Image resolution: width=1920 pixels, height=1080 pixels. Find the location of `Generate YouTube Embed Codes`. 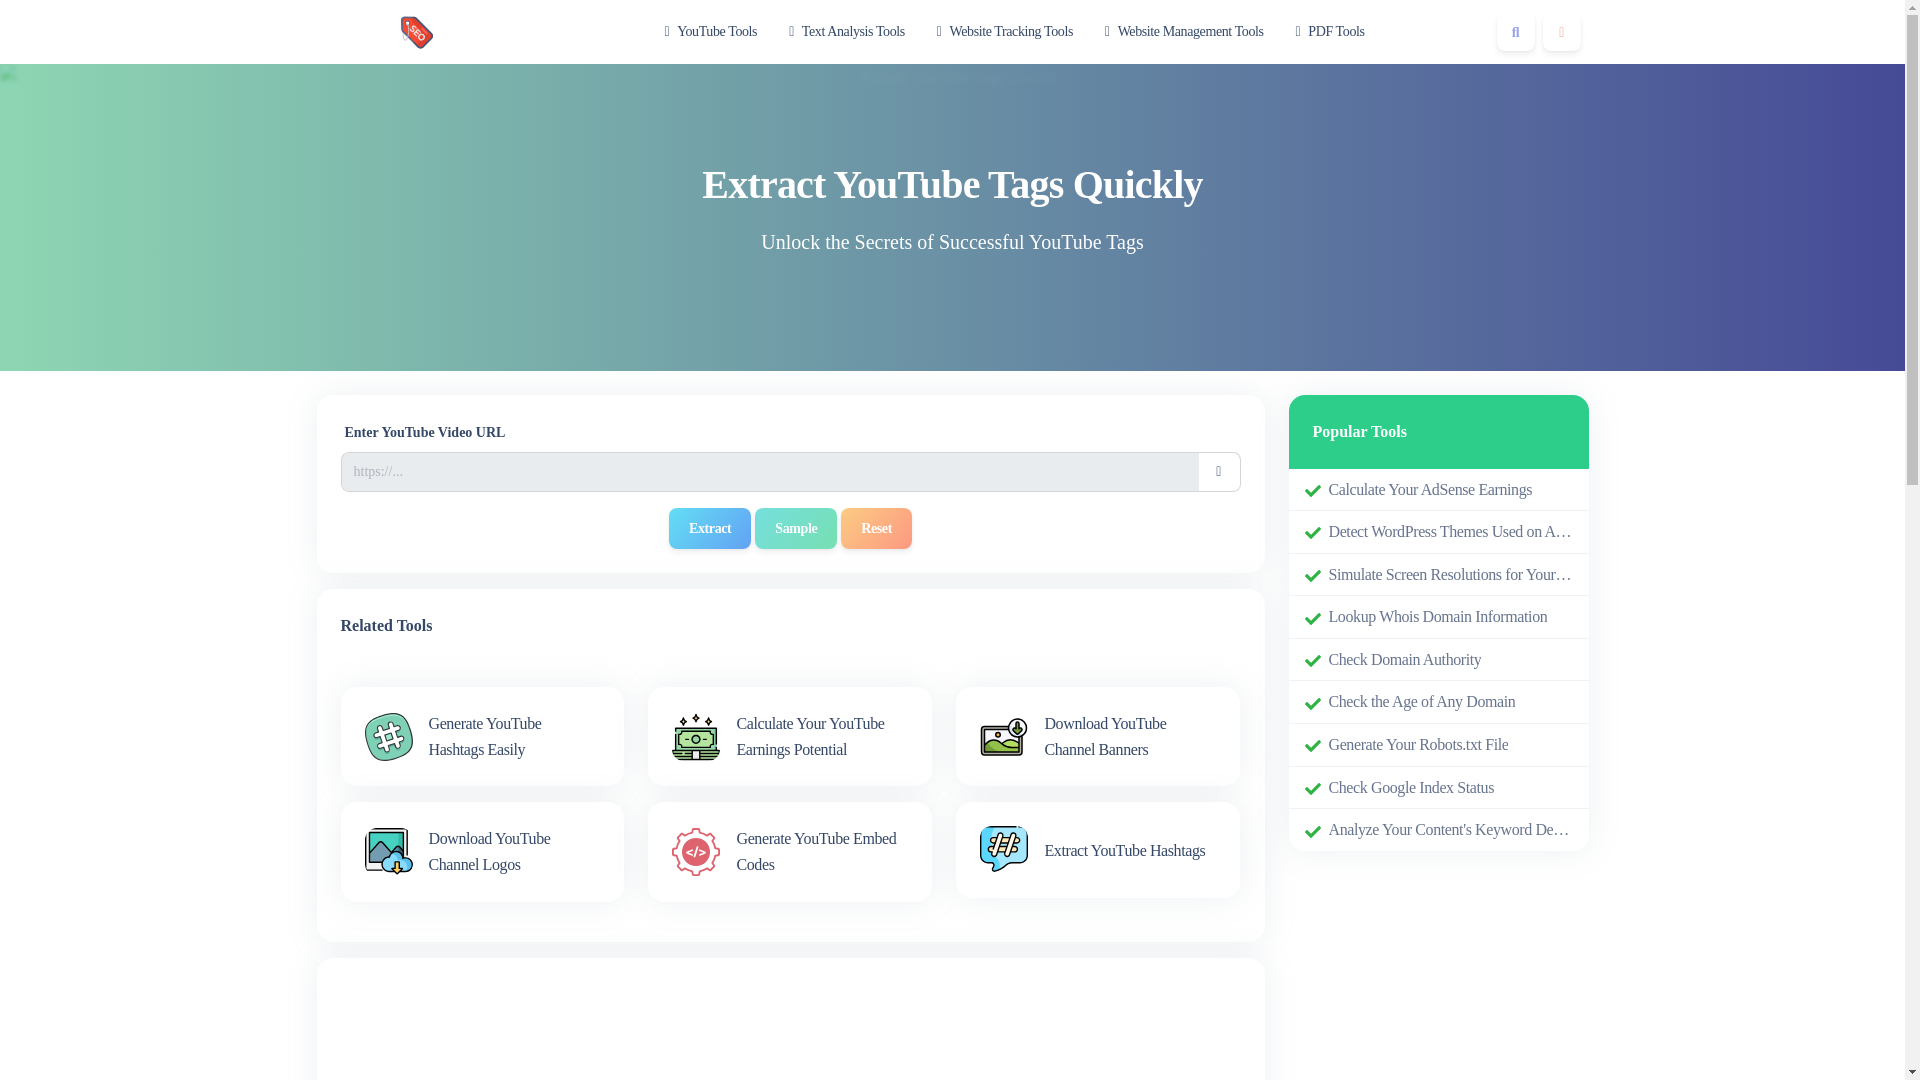

Generate YouTube Embed Codes is located at coordinates (790, 851).